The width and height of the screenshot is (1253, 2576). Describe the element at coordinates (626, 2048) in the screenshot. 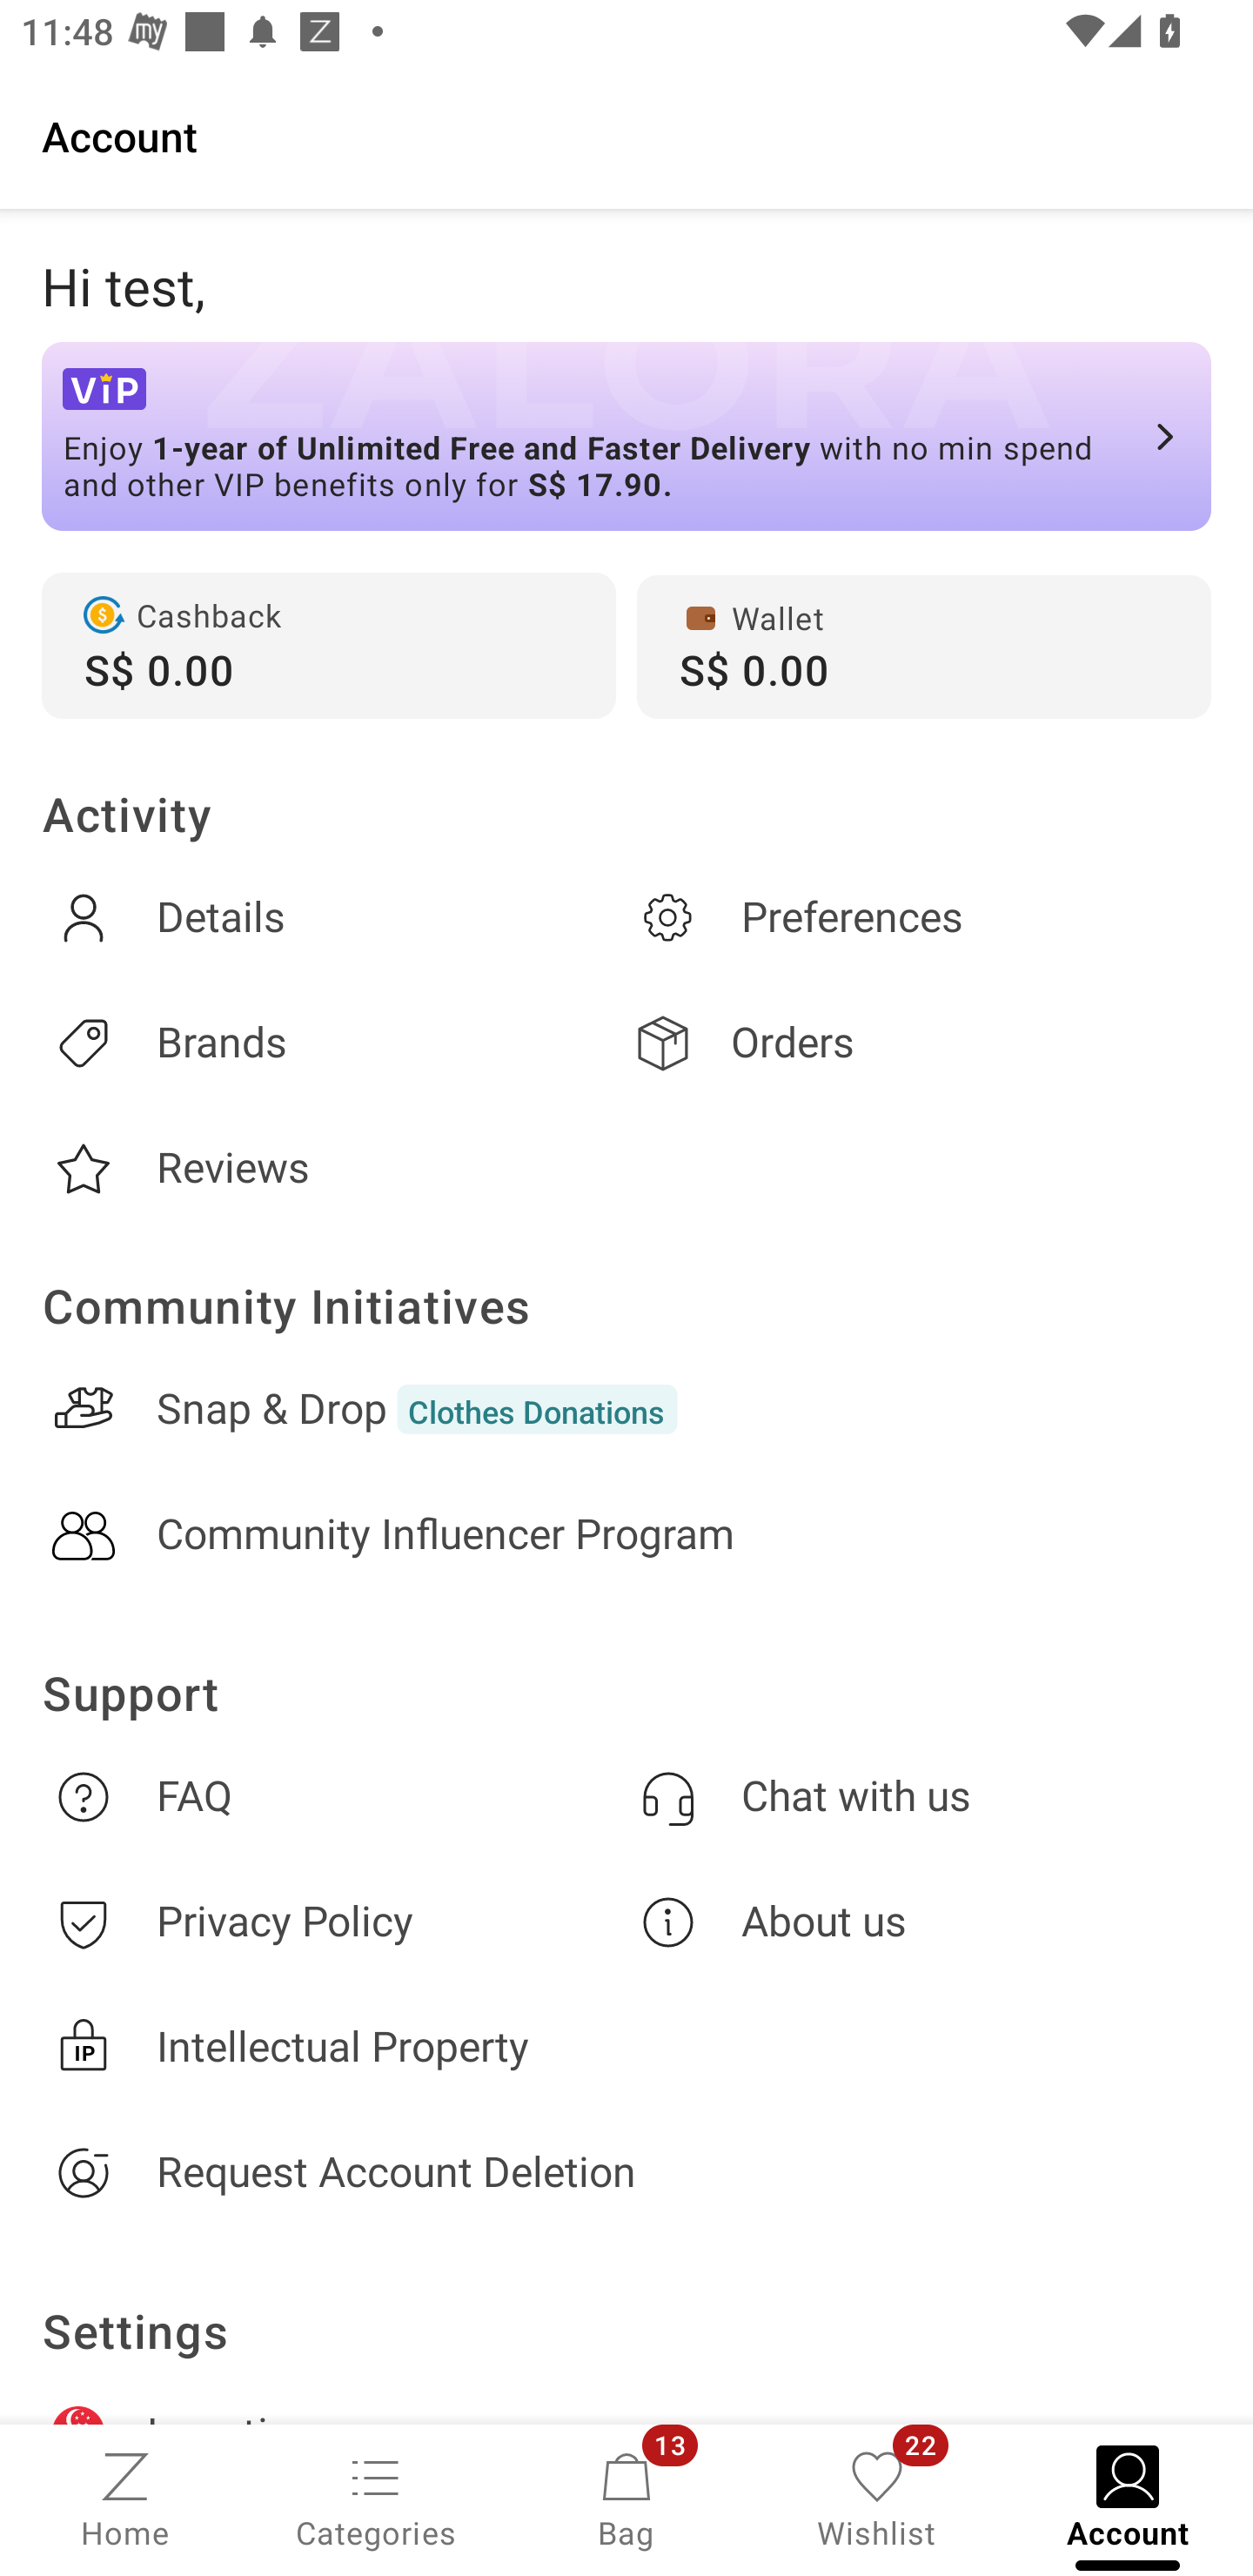

I see `Intellectual Property` at that location.